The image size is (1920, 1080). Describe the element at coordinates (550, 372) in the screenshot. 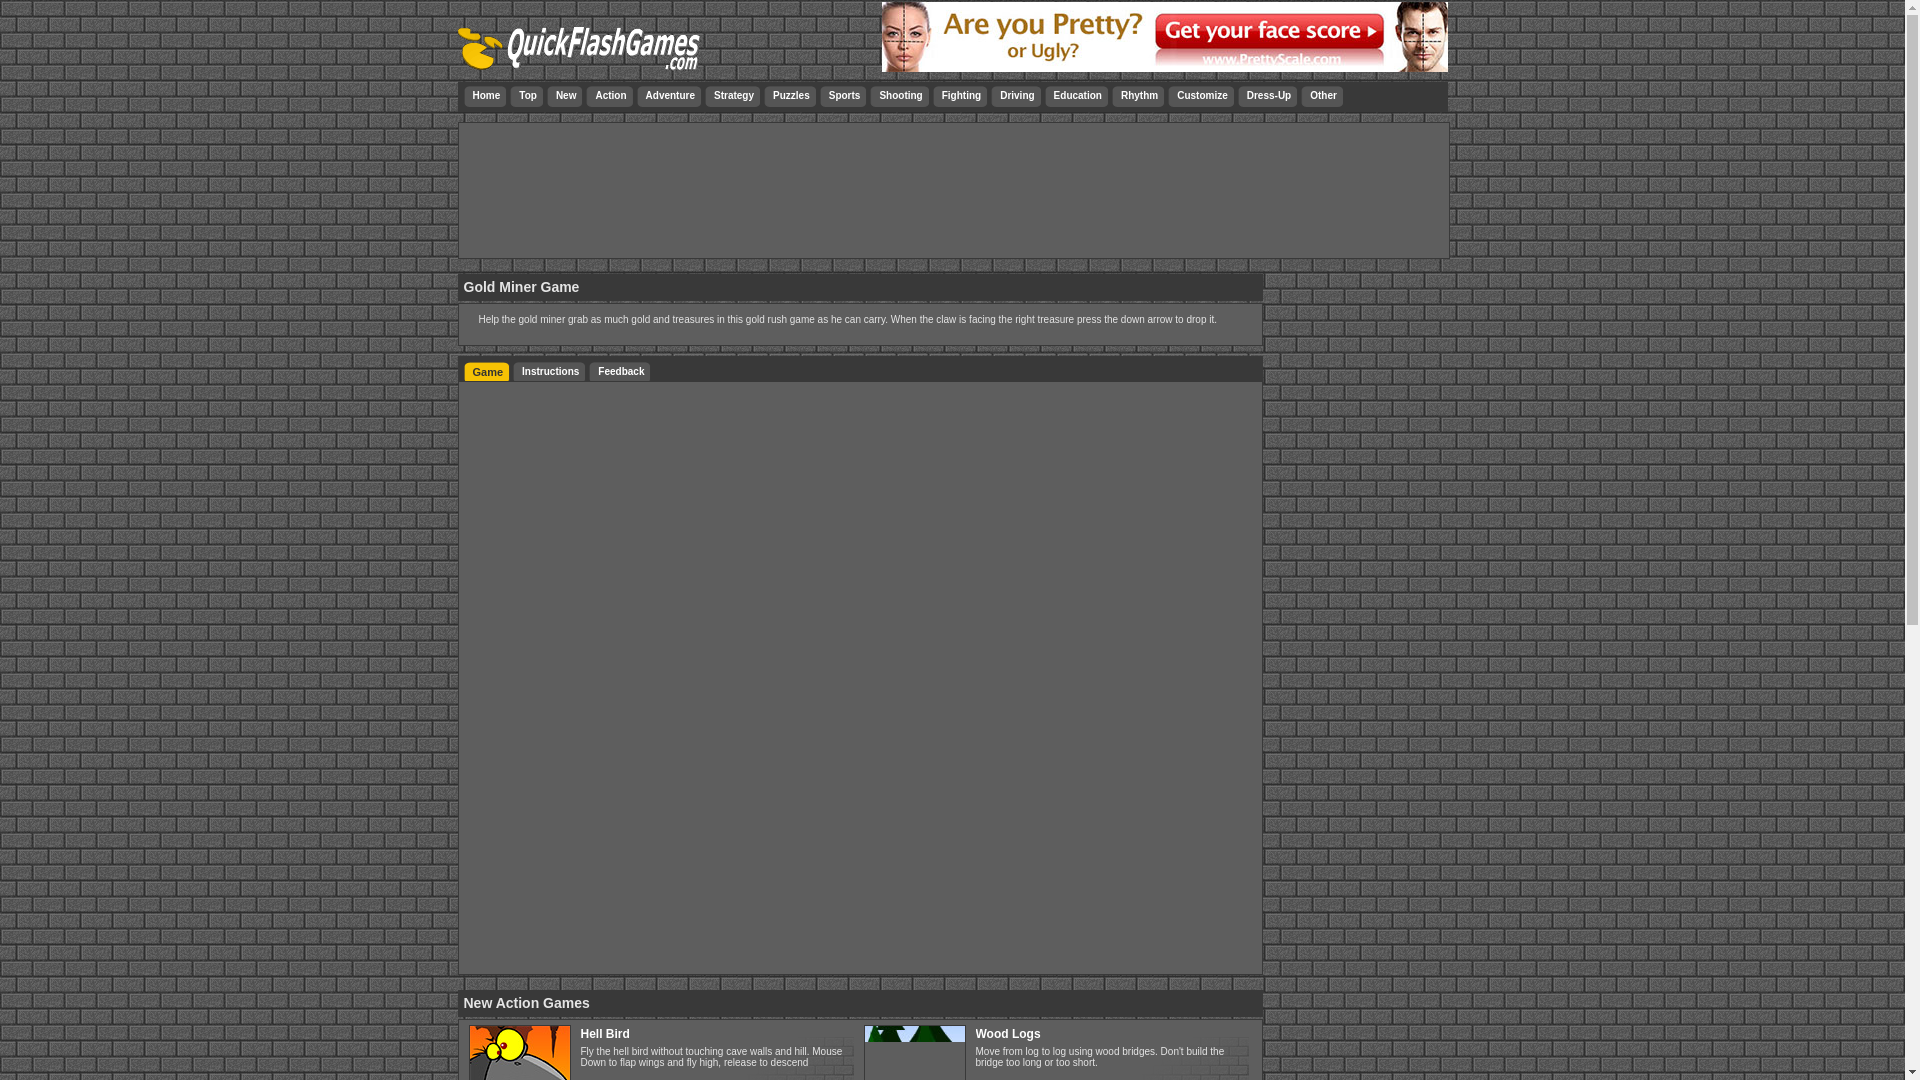

I see `Instructions` at that location.